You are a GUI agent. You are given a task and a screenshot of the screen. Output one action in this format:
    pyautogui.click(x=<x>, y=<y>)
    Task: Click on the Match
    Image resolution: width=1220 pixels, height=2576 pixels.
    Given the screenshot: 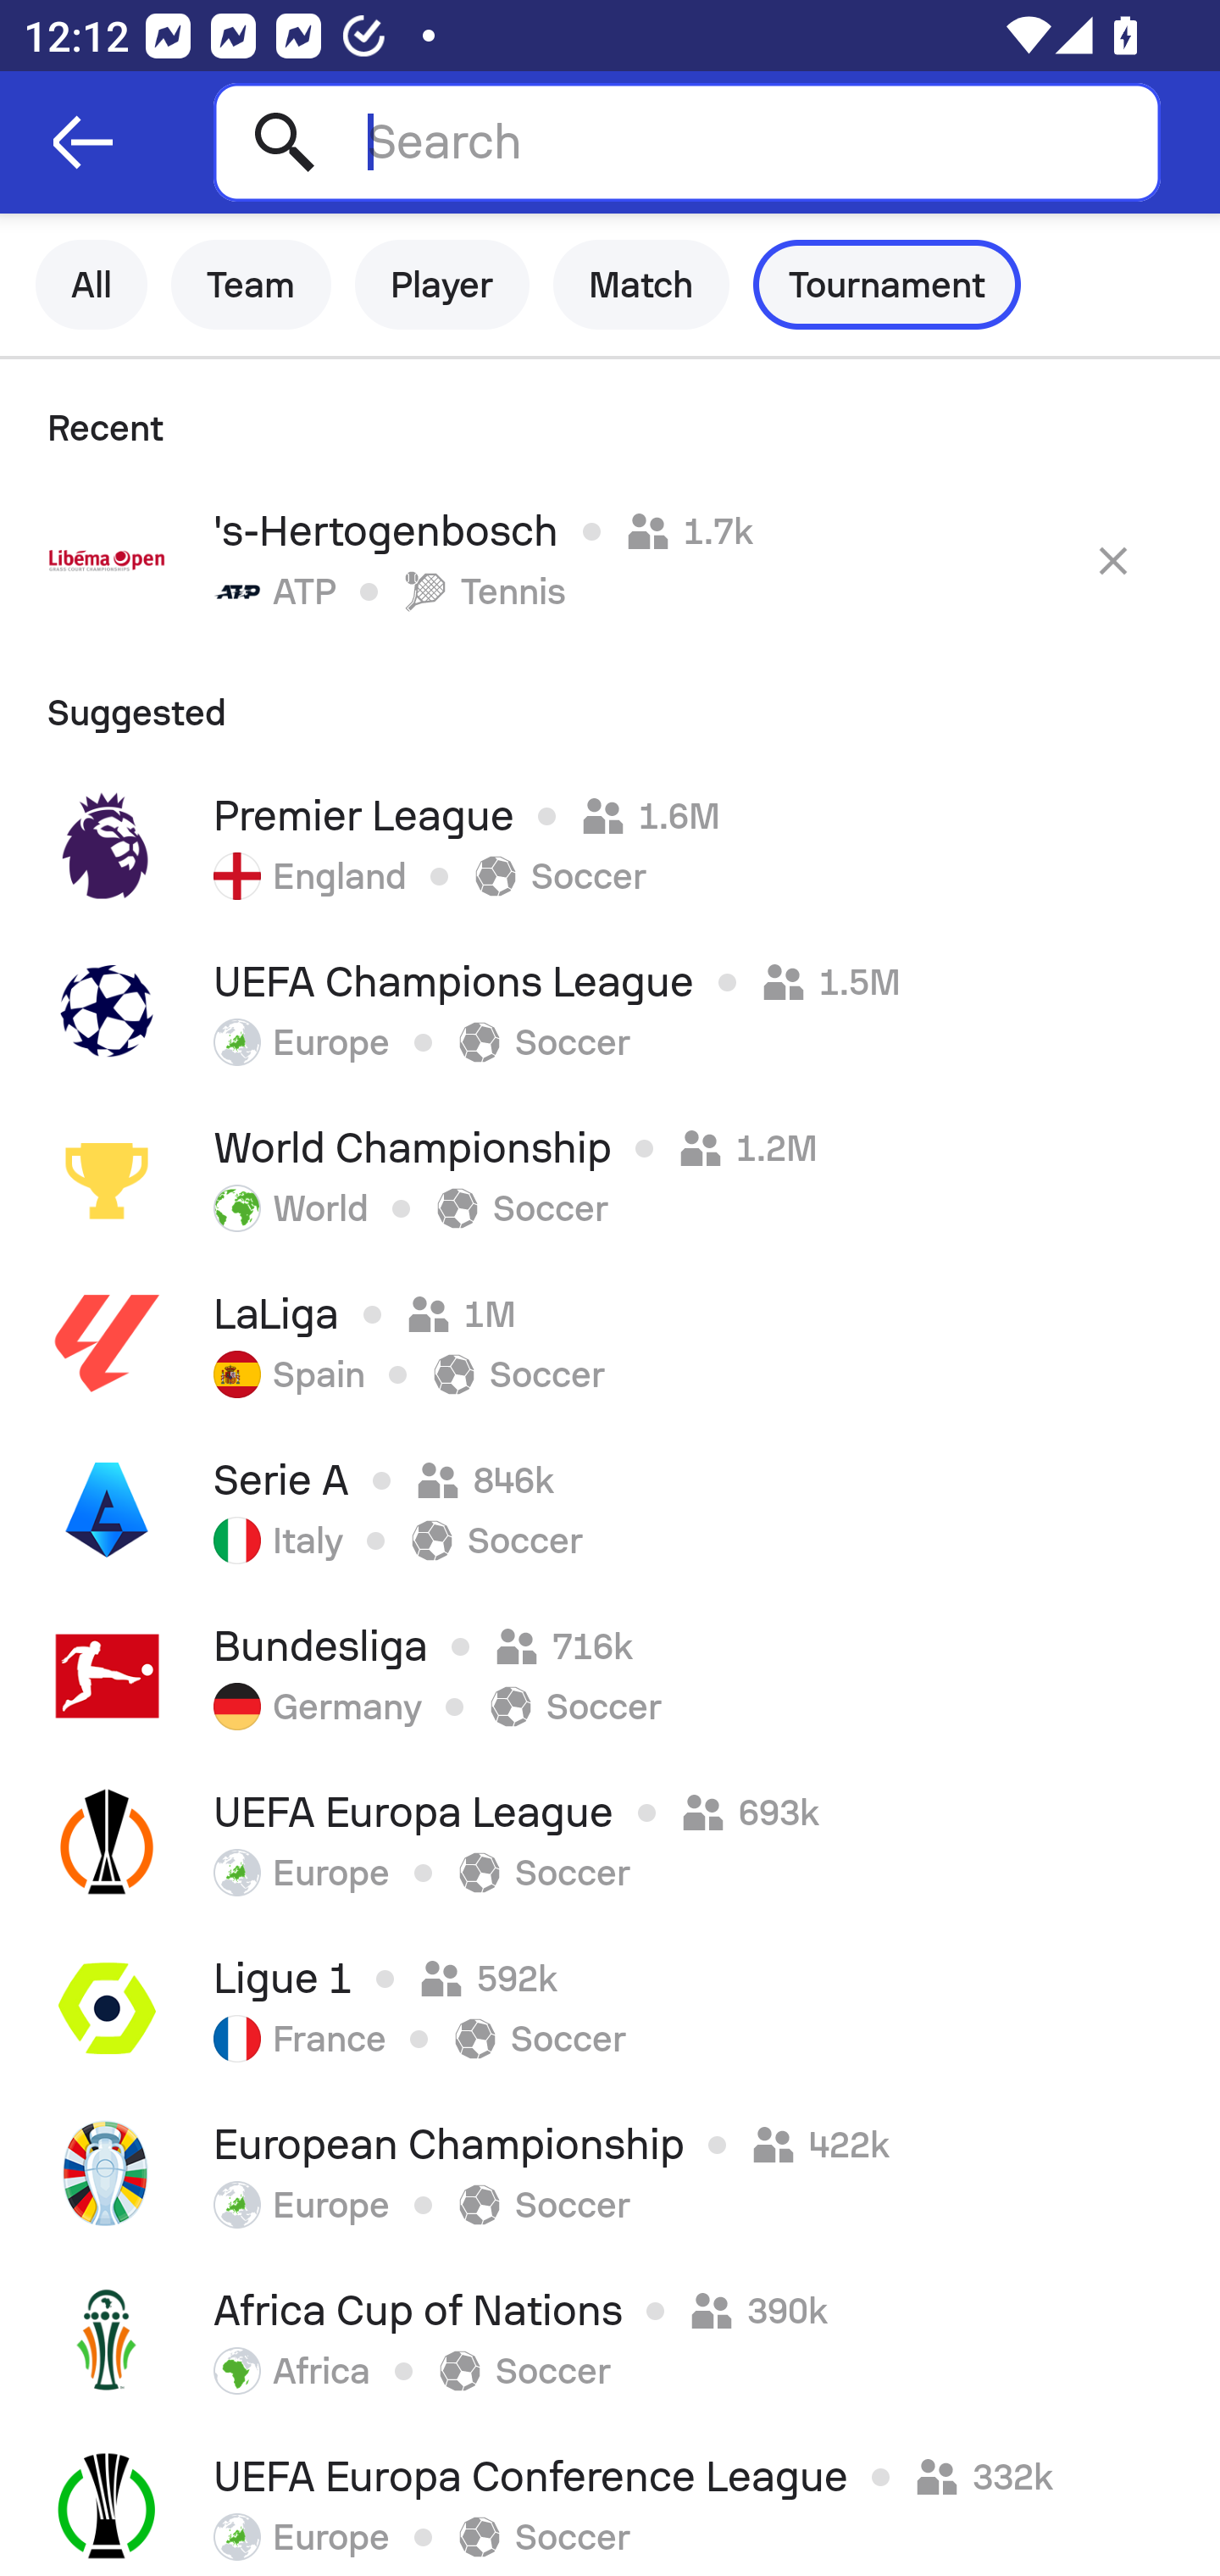 What is the action you would take?
    pyautogui.click(x=641, y=285)
    